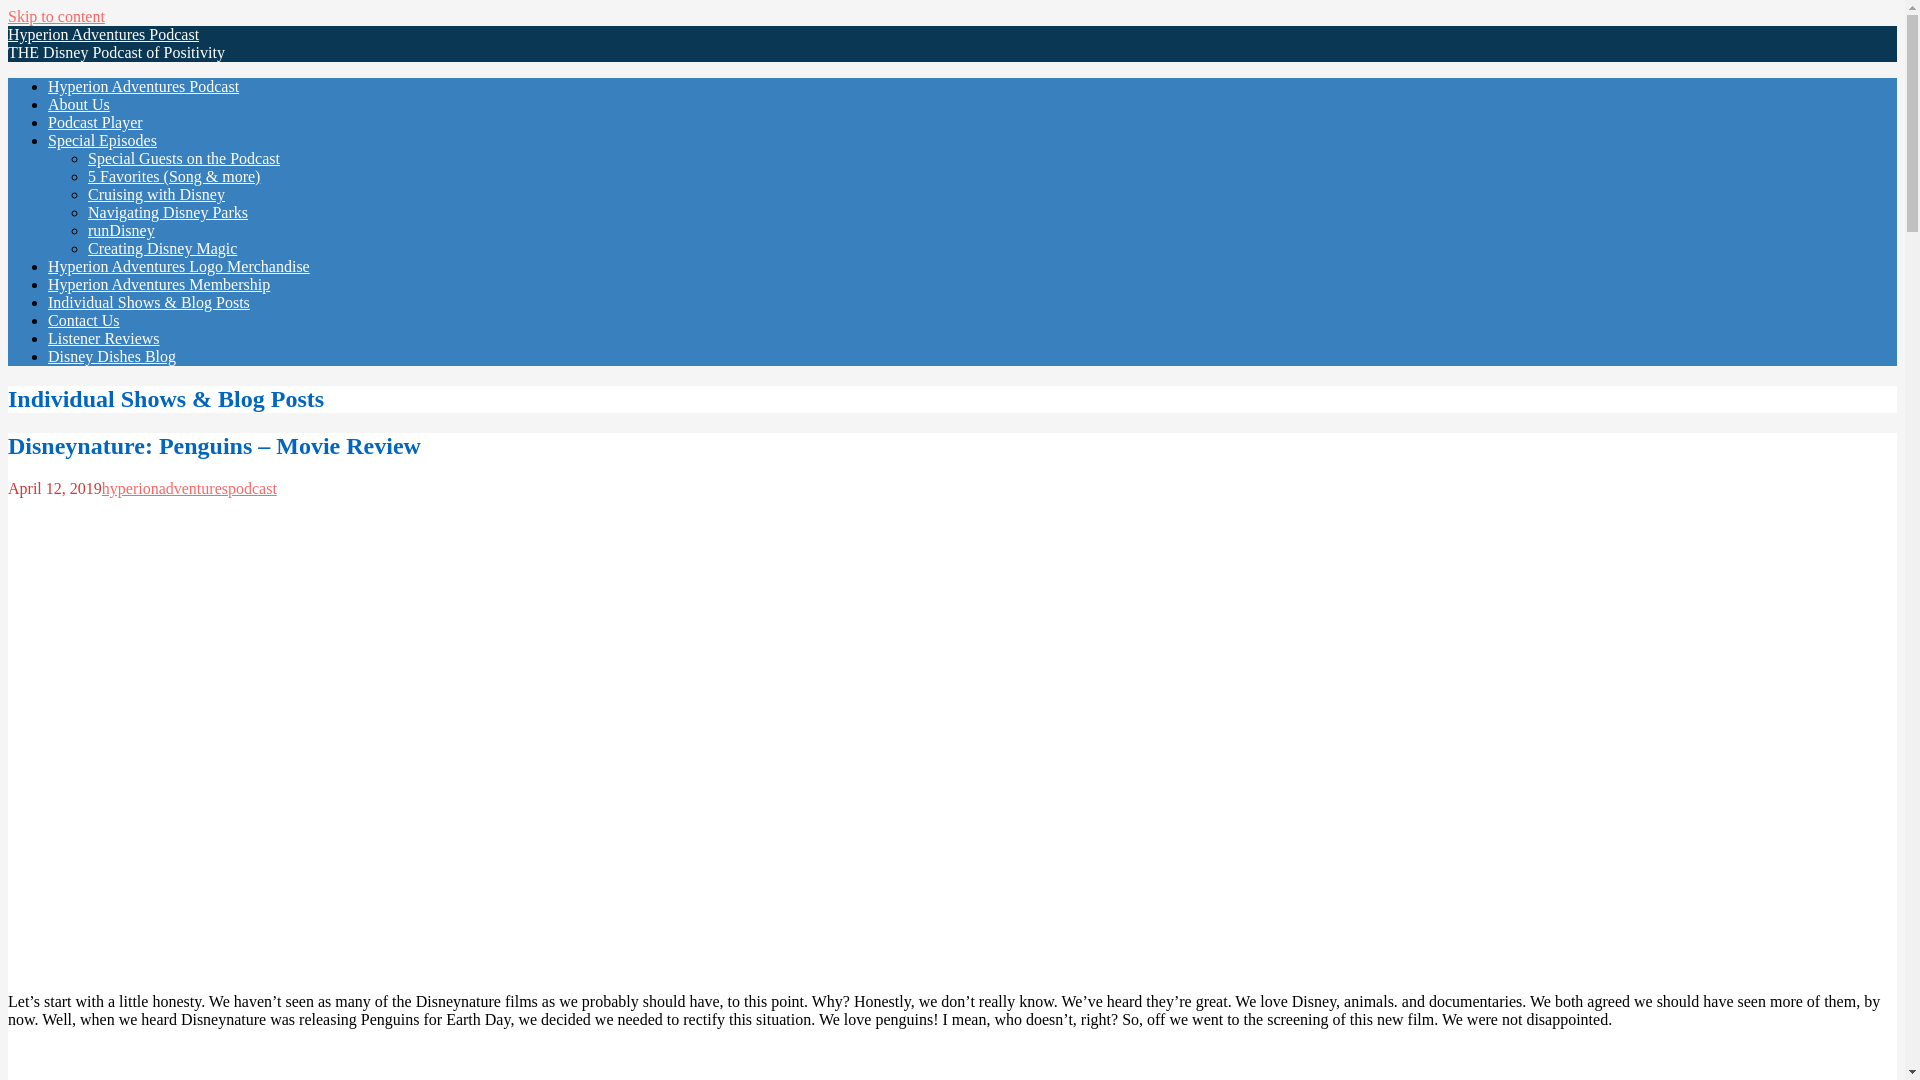 This screenshot has height=1080, width=1920. What do you see at coordinates (143, 86) in the screenshot?
I see `Hyperion Adventures Podcast` at bounding box center [143, 86].